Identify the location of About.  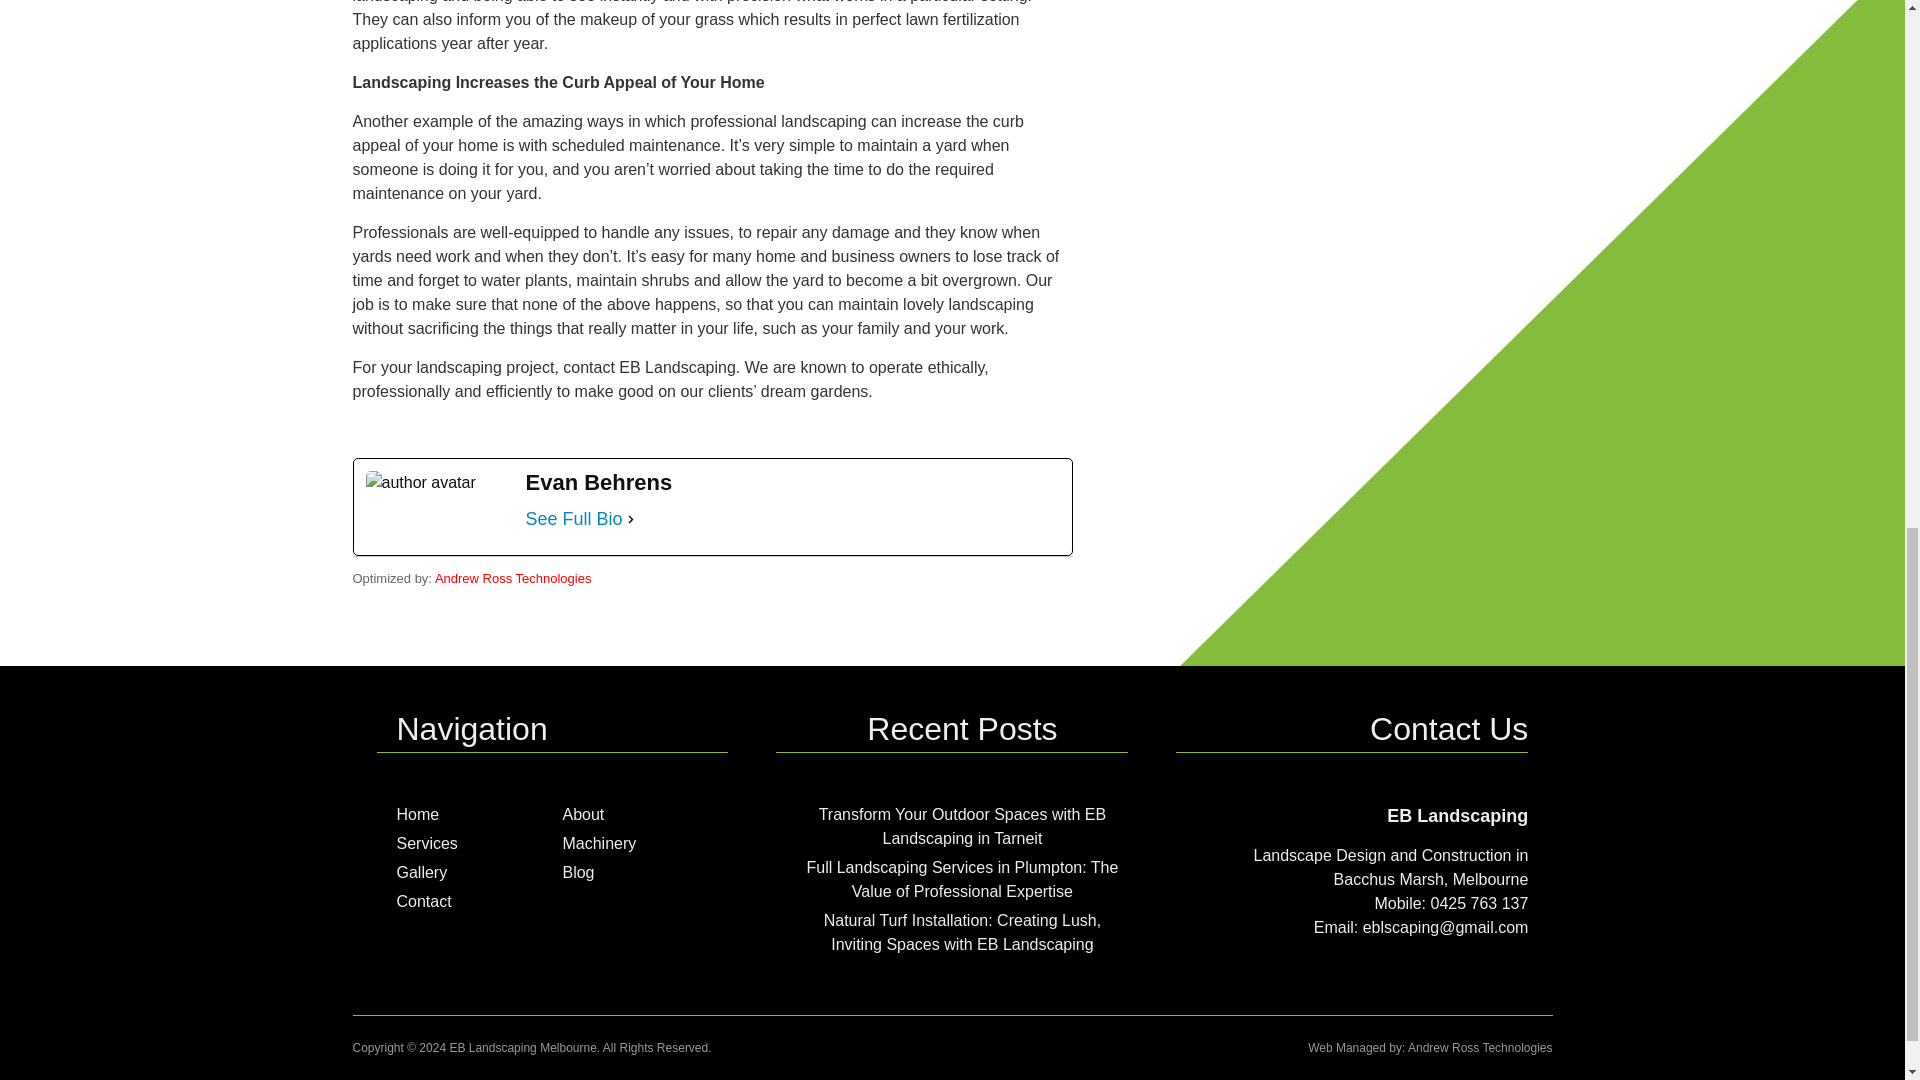
(583, 814).